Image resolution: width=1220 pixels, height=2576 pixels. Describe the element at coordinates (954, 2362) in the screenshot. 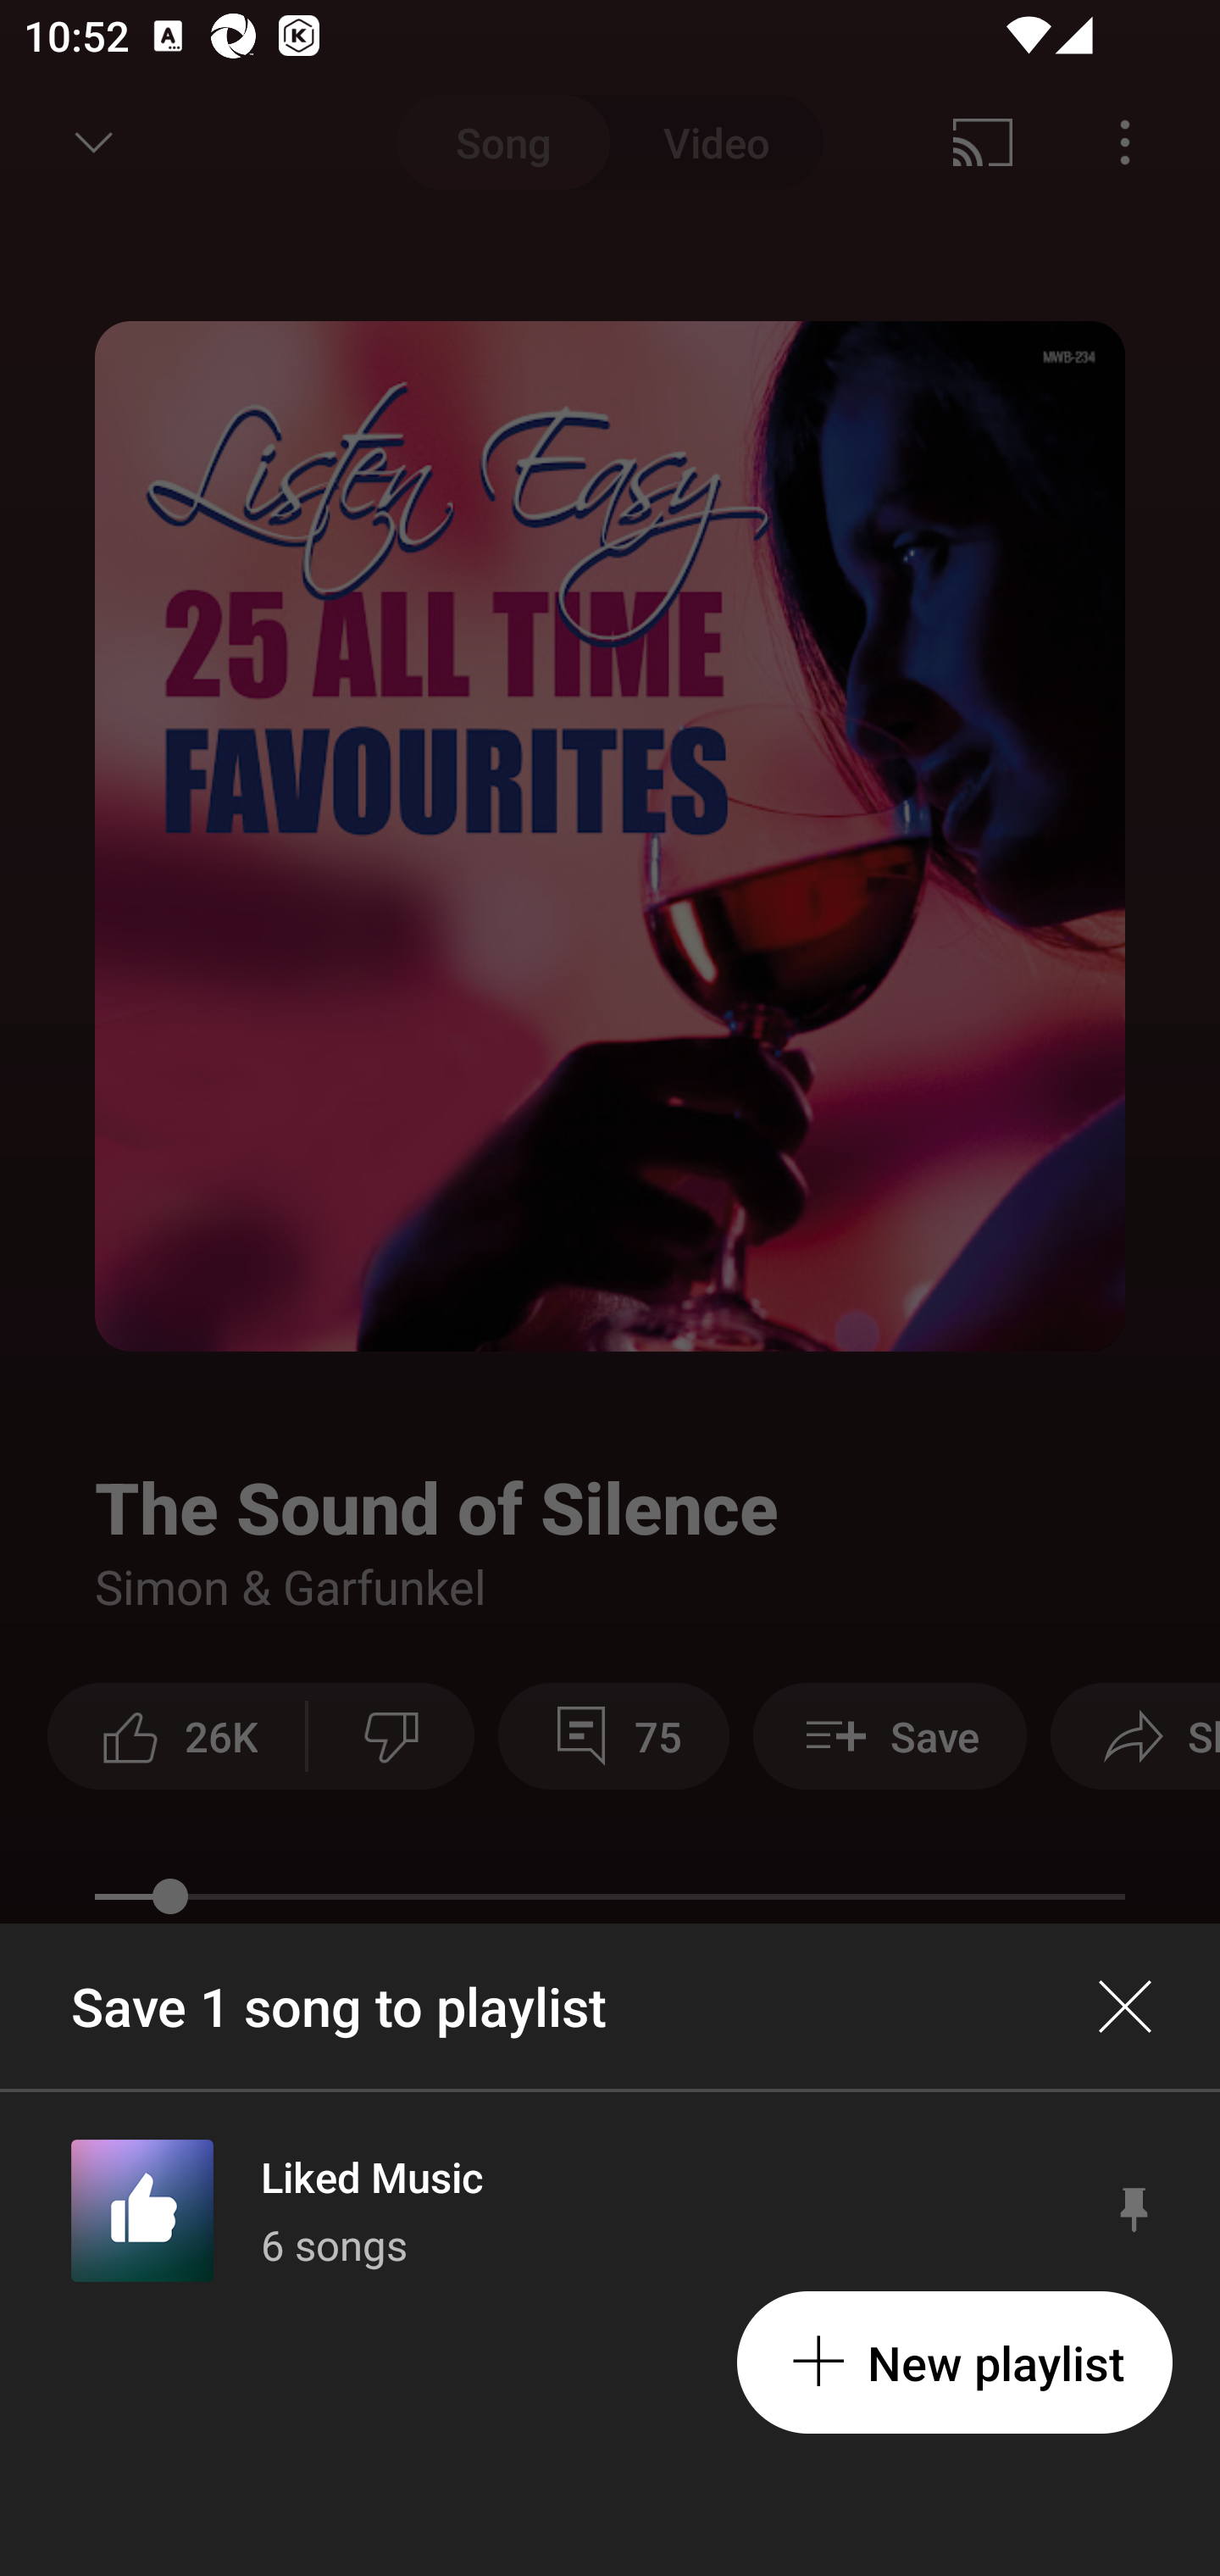

I see `New playlist` at that location.